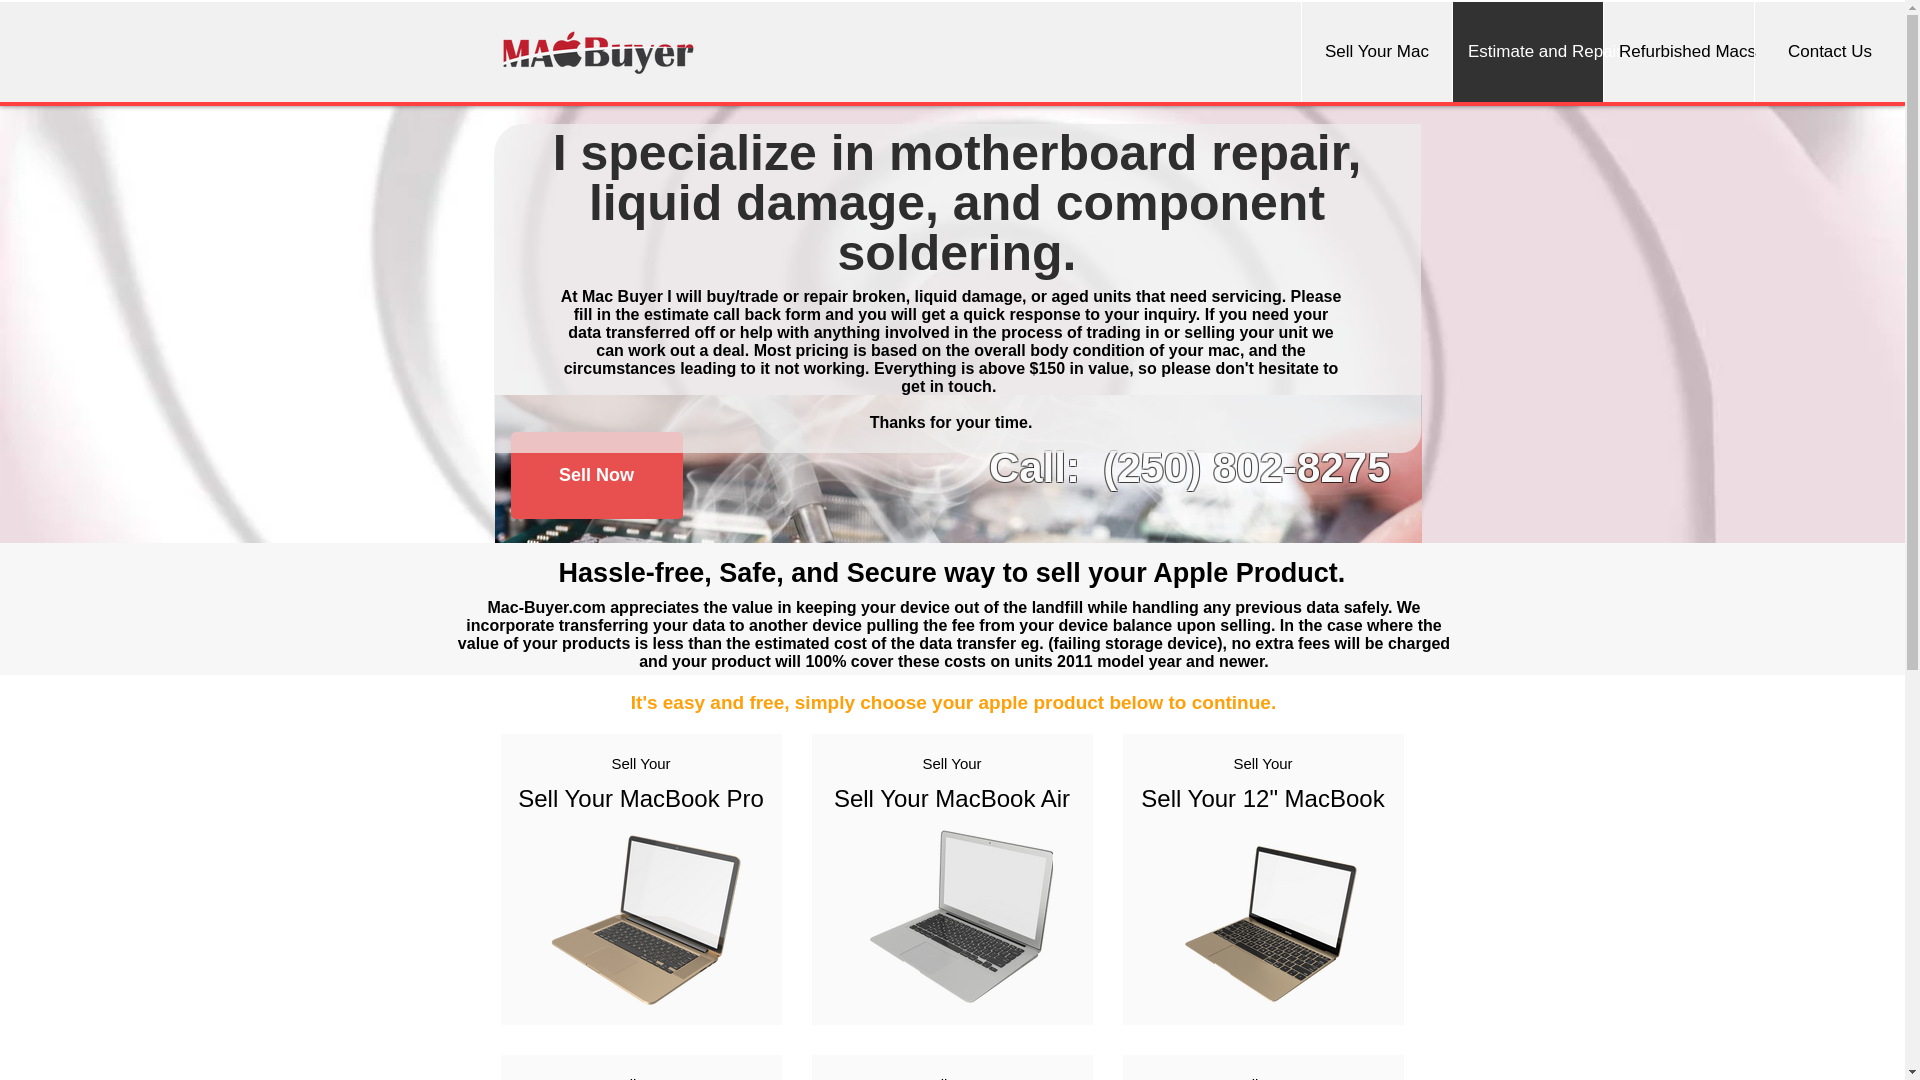 The height and width of the screenshot is (1080, 1920). What do you see at coordinates (640, 798) in the screenshot?
I see `Sell Your MacBook Pro` at bounding box center [640, 798].